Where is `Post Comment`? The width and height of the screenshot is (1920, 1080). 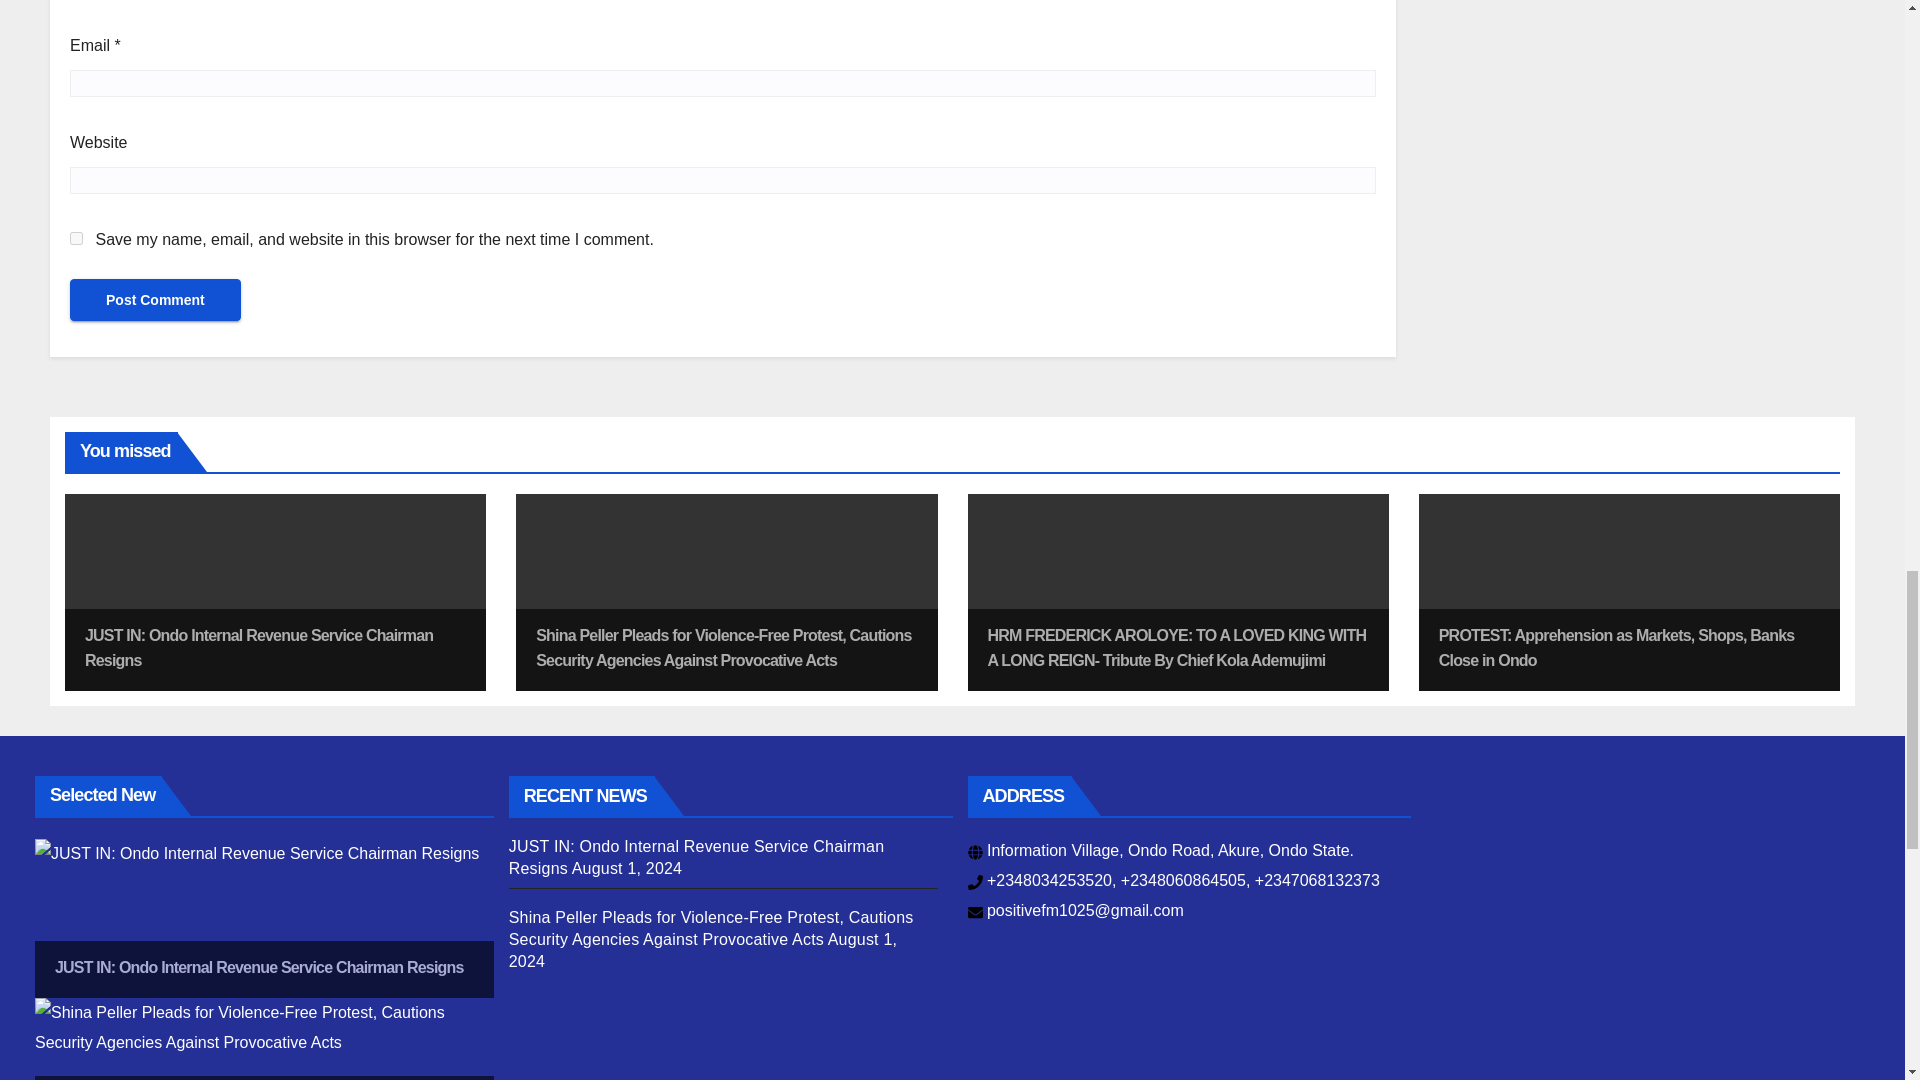
Post Comment is located at coordinates (155, 771).